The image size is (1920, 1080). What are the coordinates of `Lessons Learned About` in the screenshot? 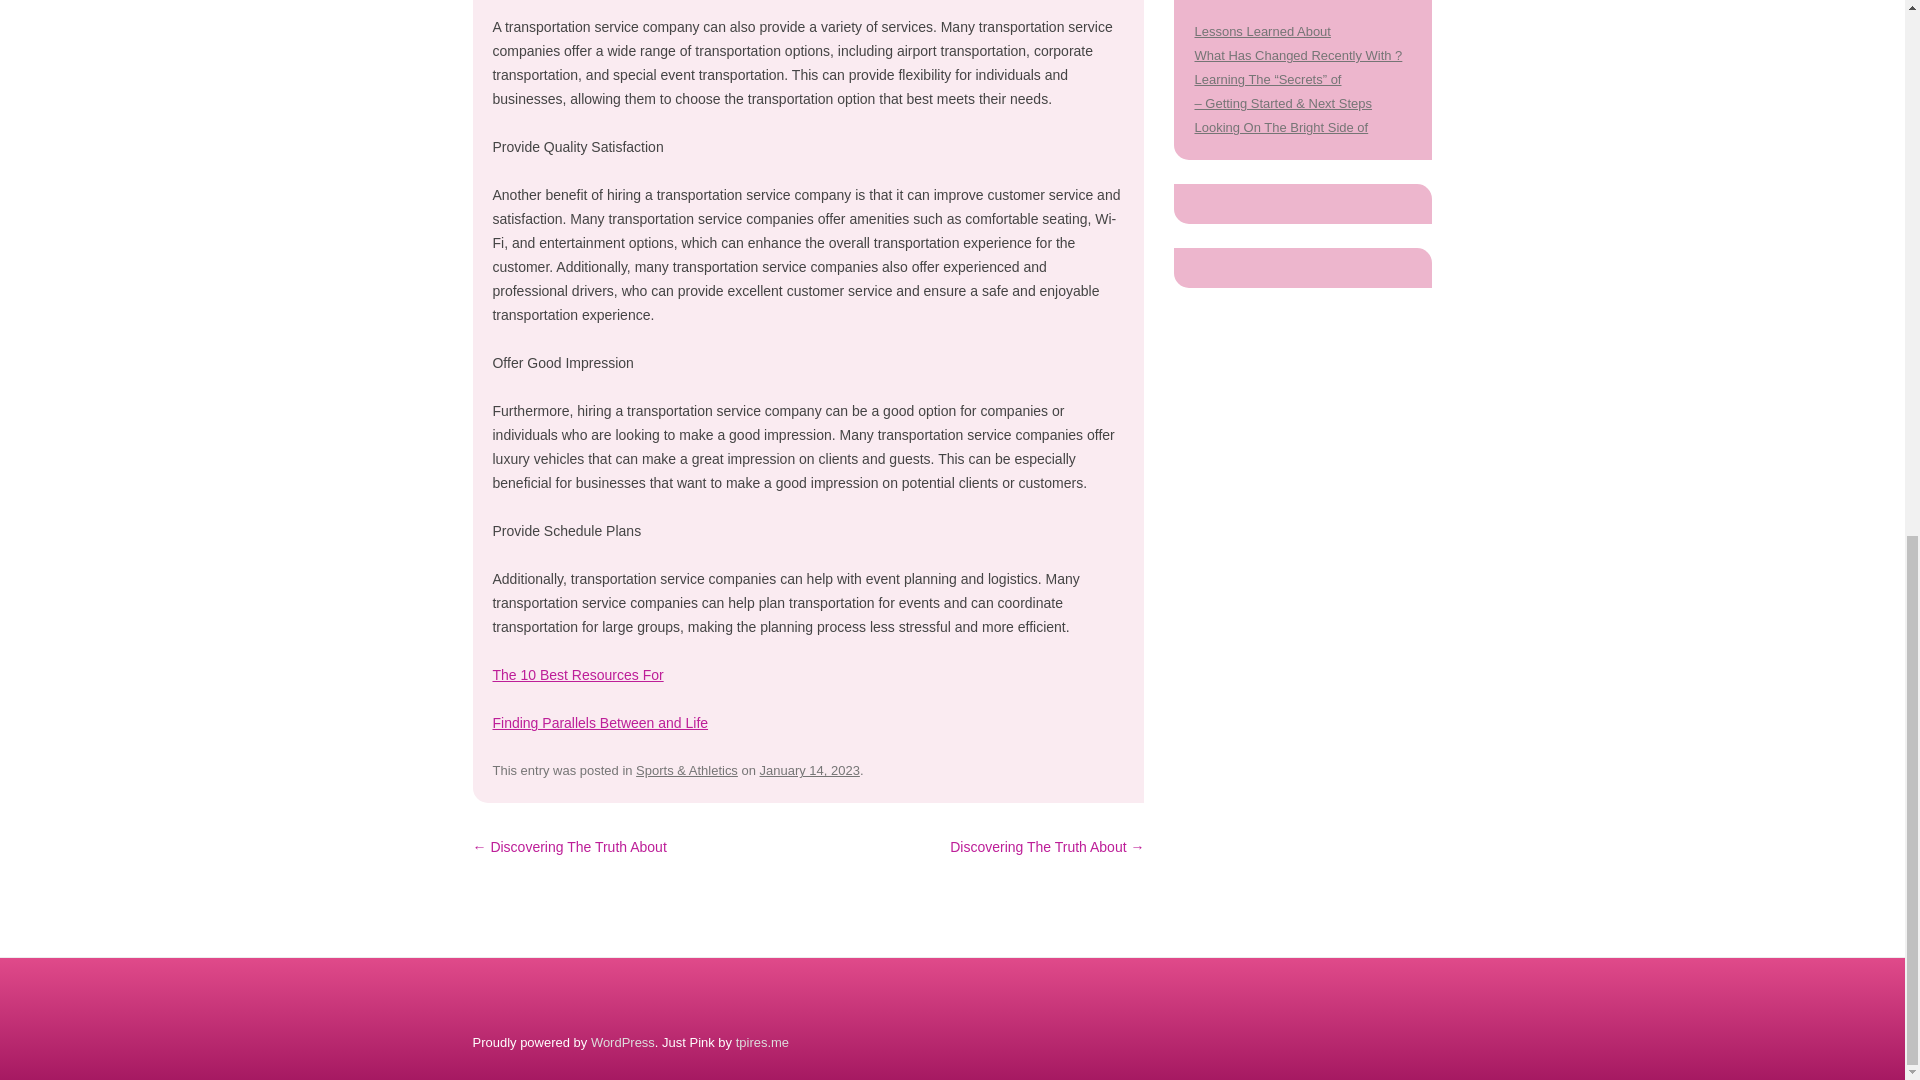 It's located at (1262, 13).